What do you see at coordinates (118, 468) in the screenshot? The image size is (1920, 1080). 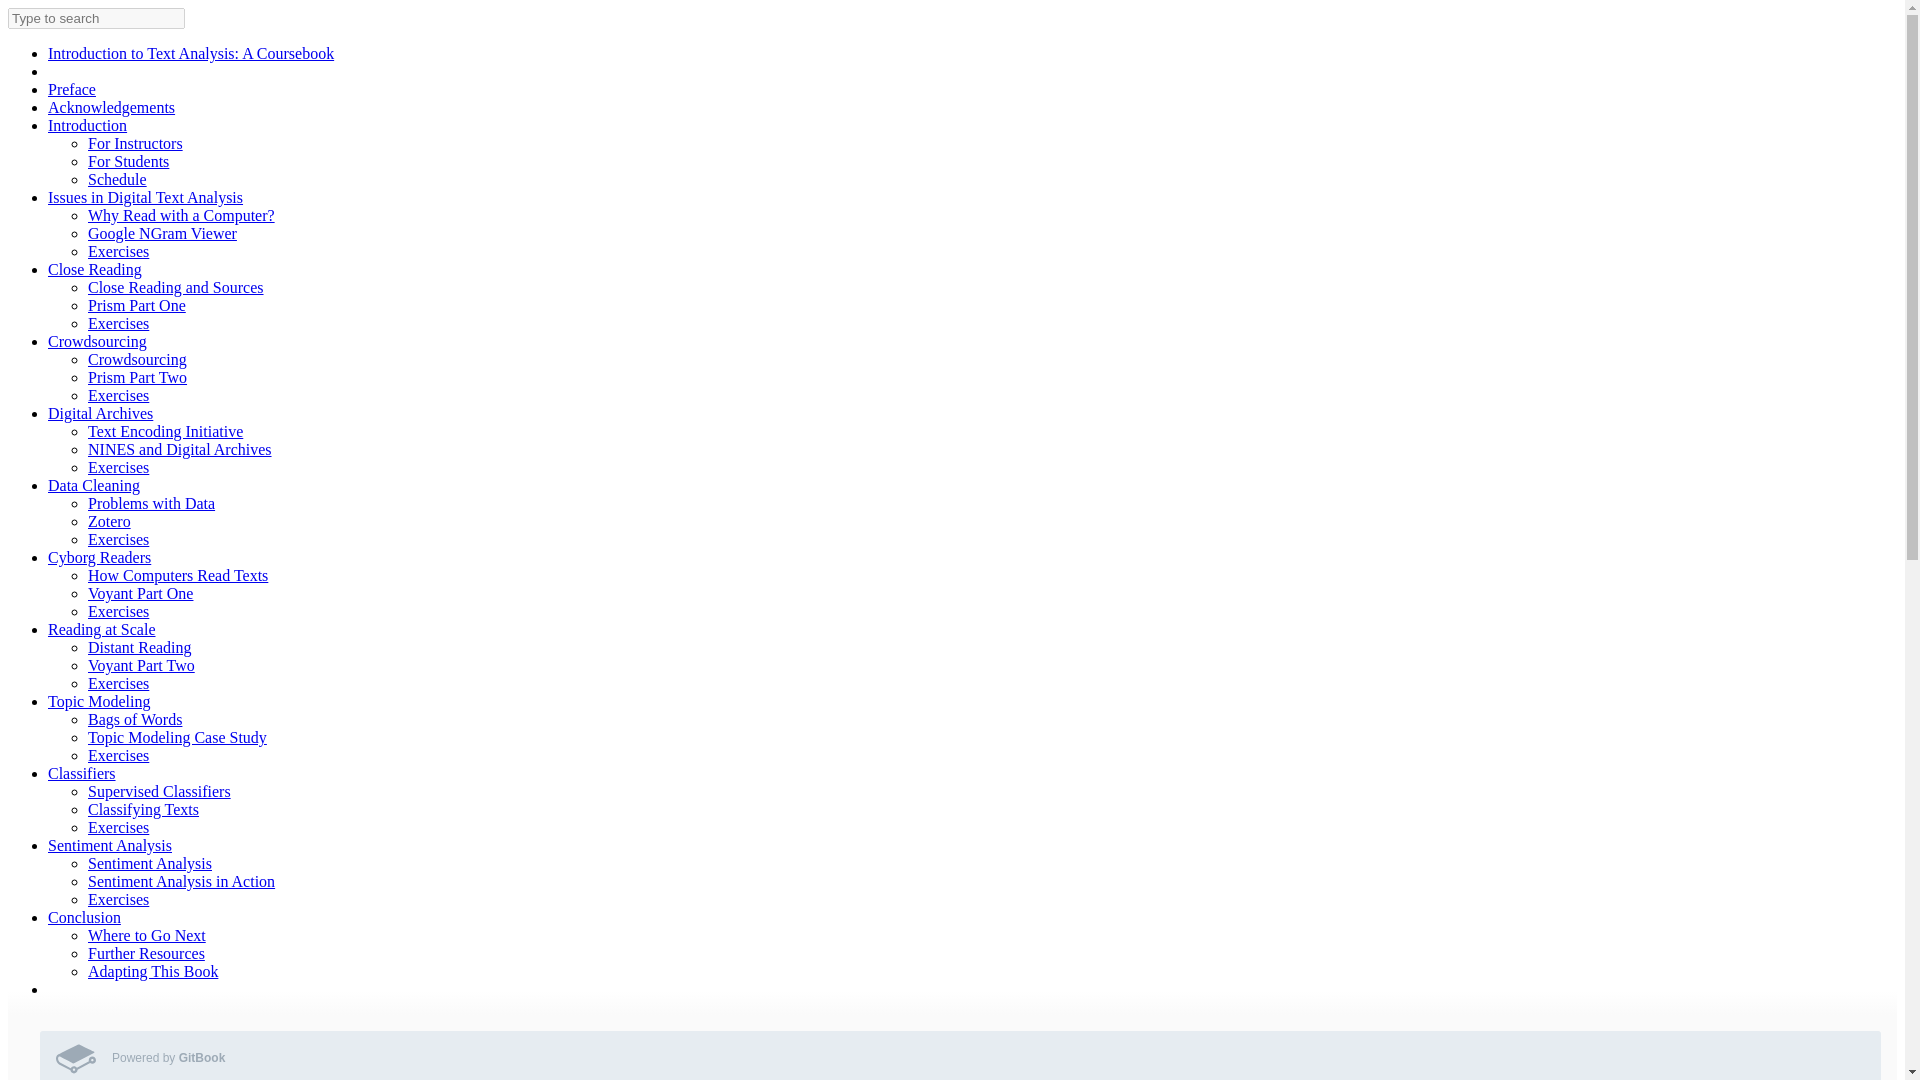 I see `Exercises` at bounding box center [118, 468].